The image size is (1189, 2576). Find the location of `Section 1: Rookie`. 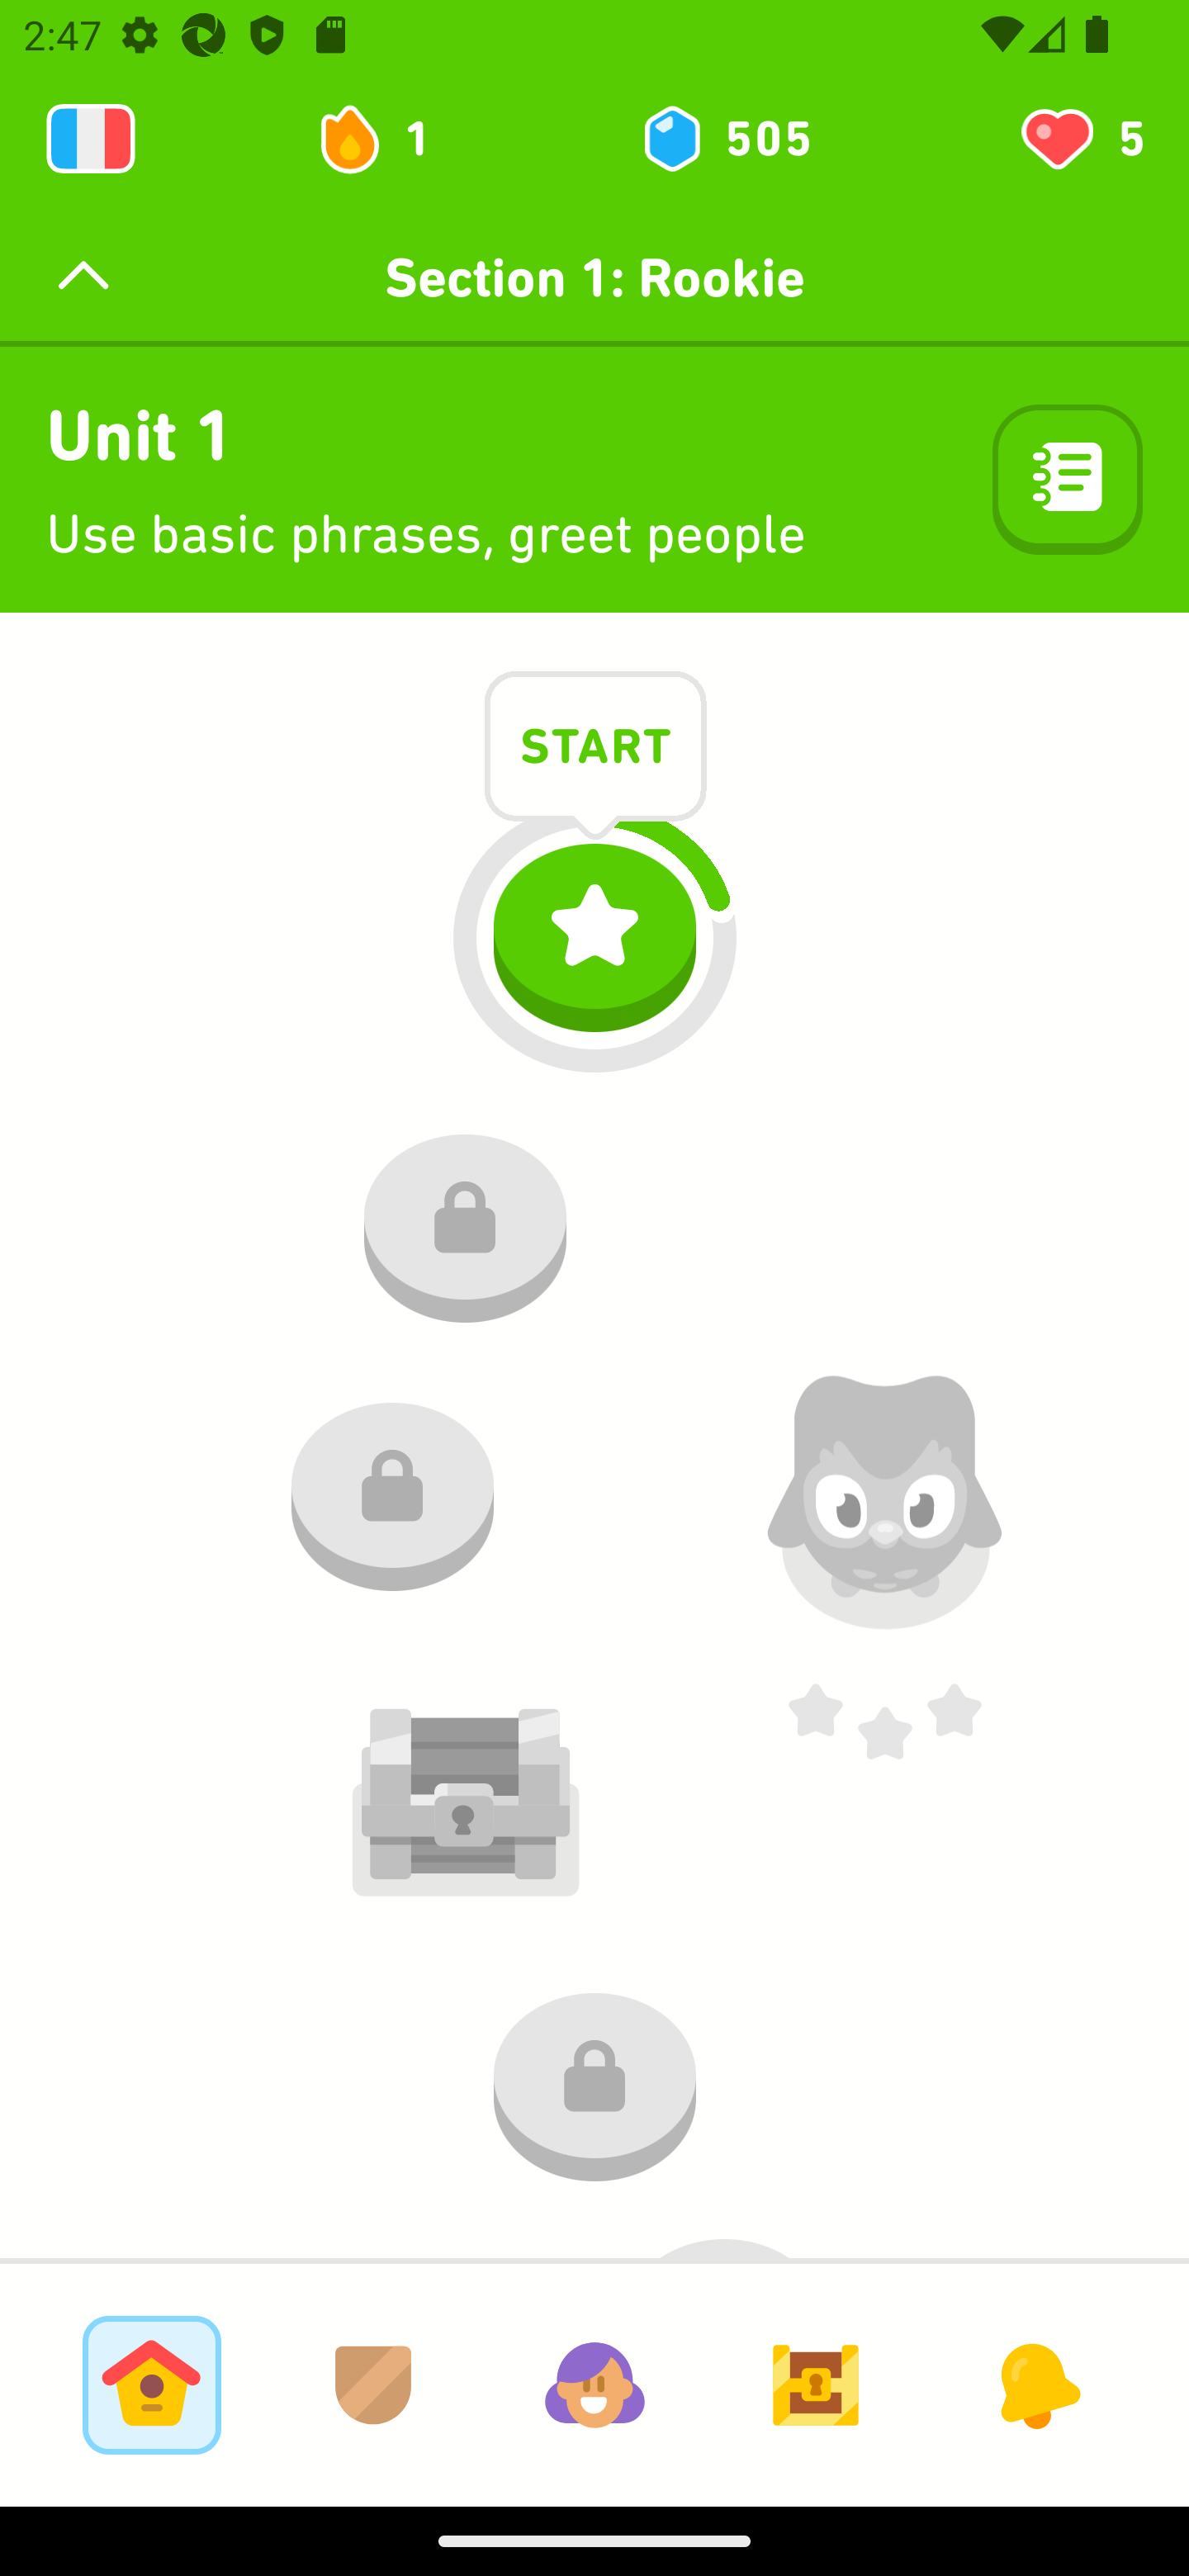

Section 1: Rookie is located at coordinates (594, 277).